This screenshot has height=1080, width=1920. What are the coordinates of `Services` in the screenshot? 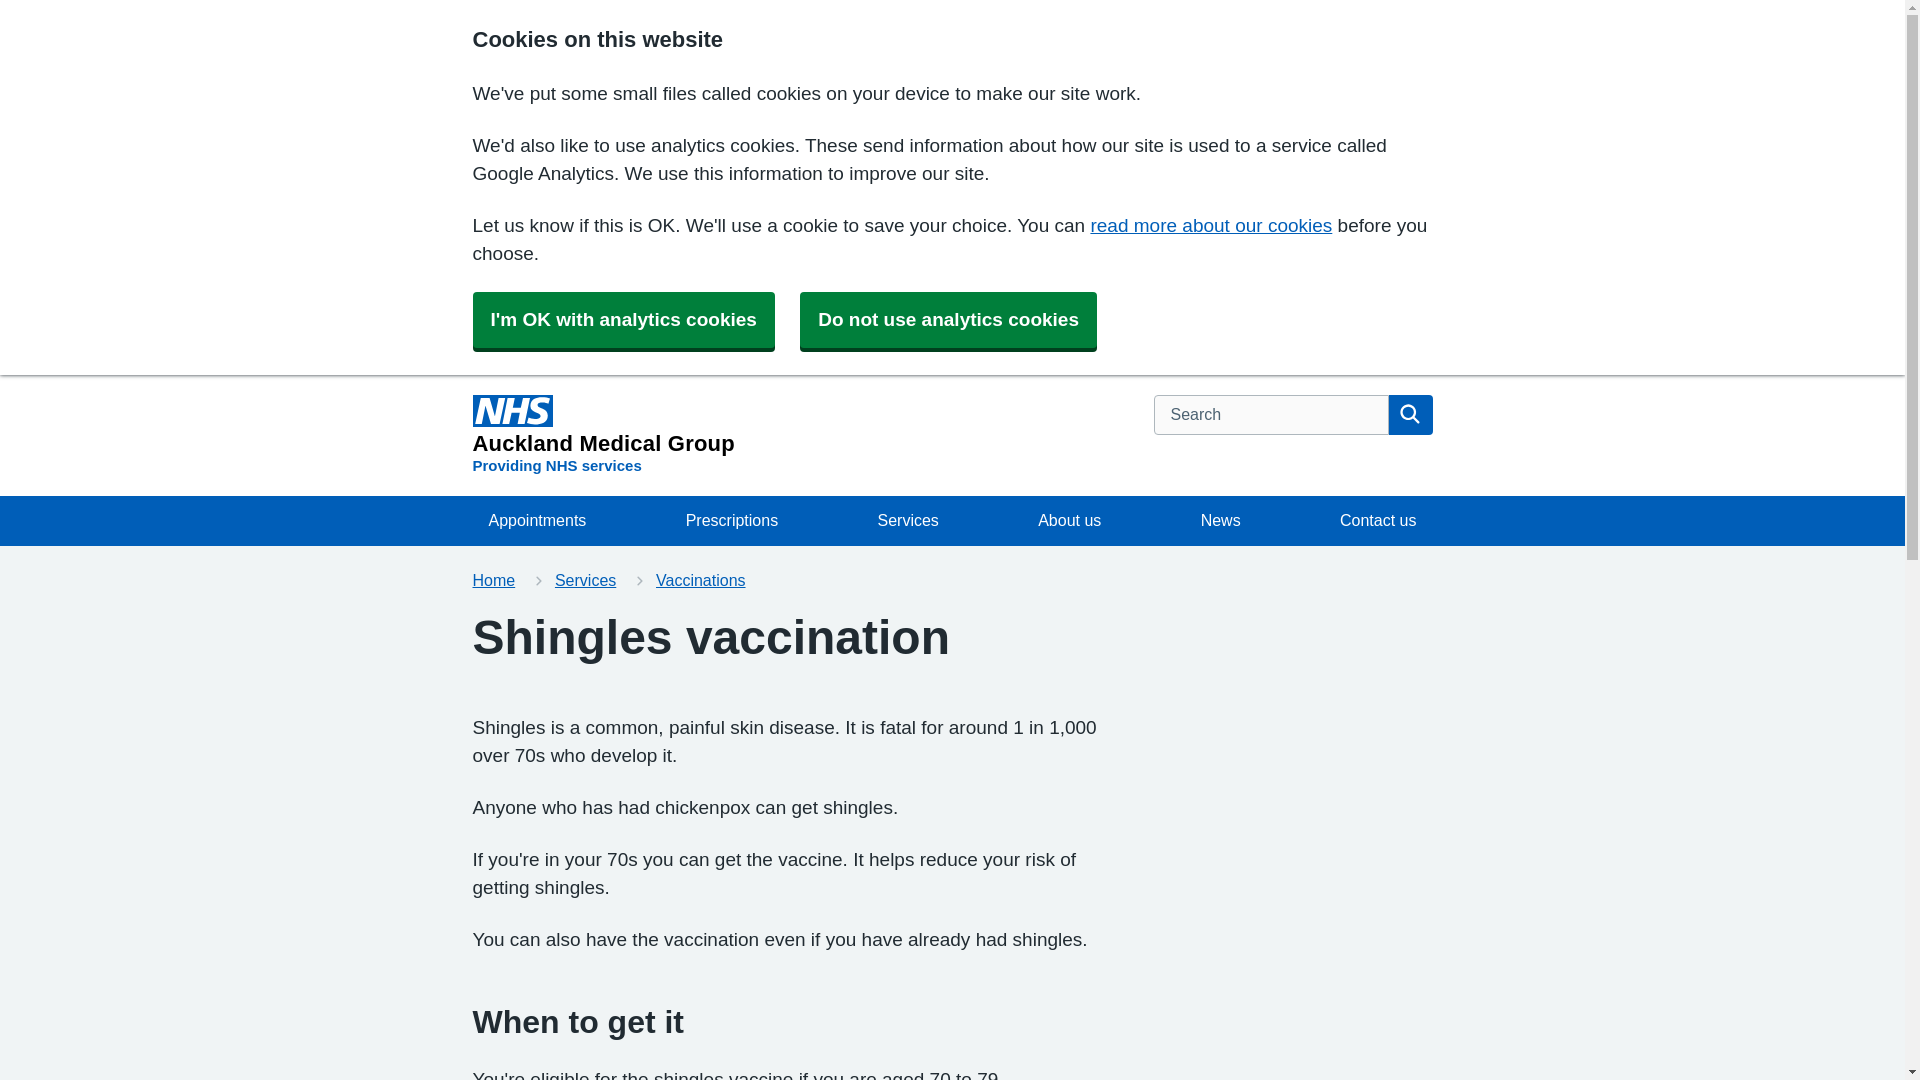 It's located at (602, 436).